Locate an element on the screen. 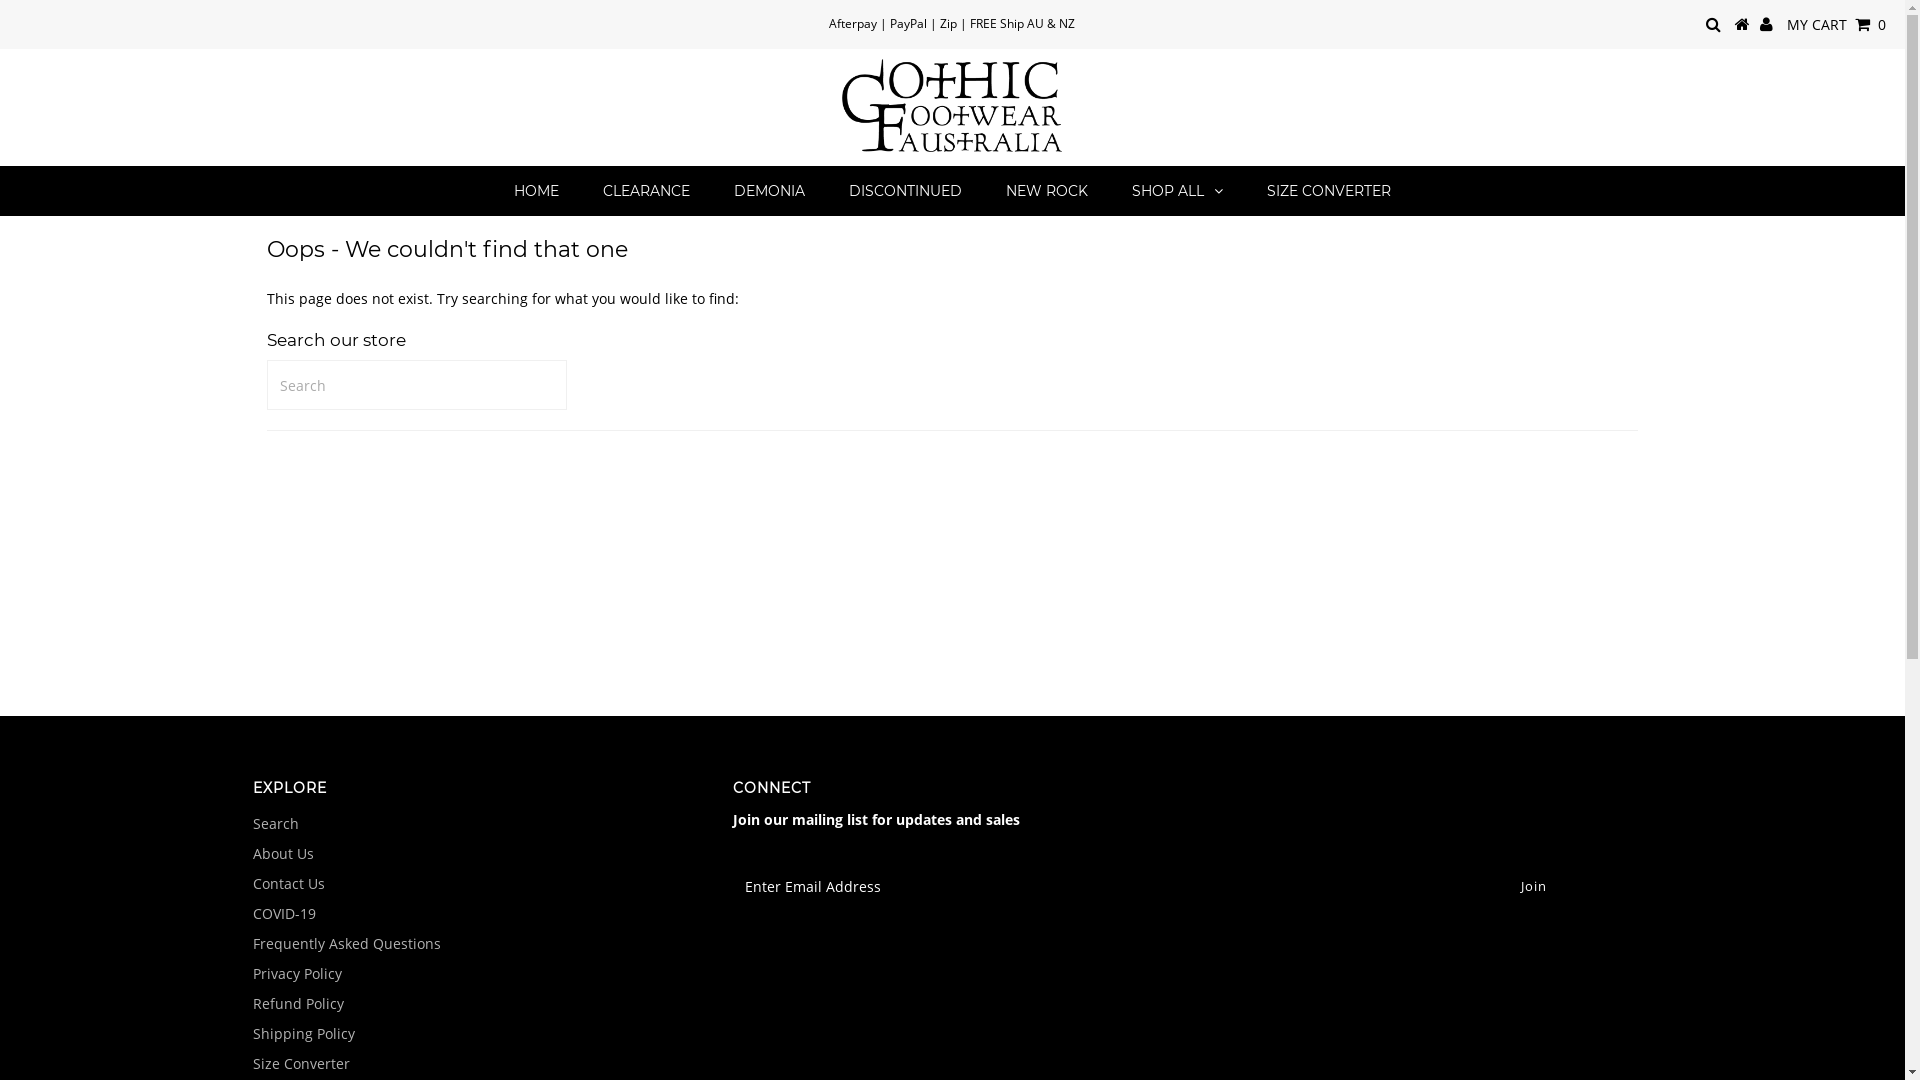 The width and height of the screenshot is (1920, 1080). Refund Policy is located at coordinates (298, 1004).